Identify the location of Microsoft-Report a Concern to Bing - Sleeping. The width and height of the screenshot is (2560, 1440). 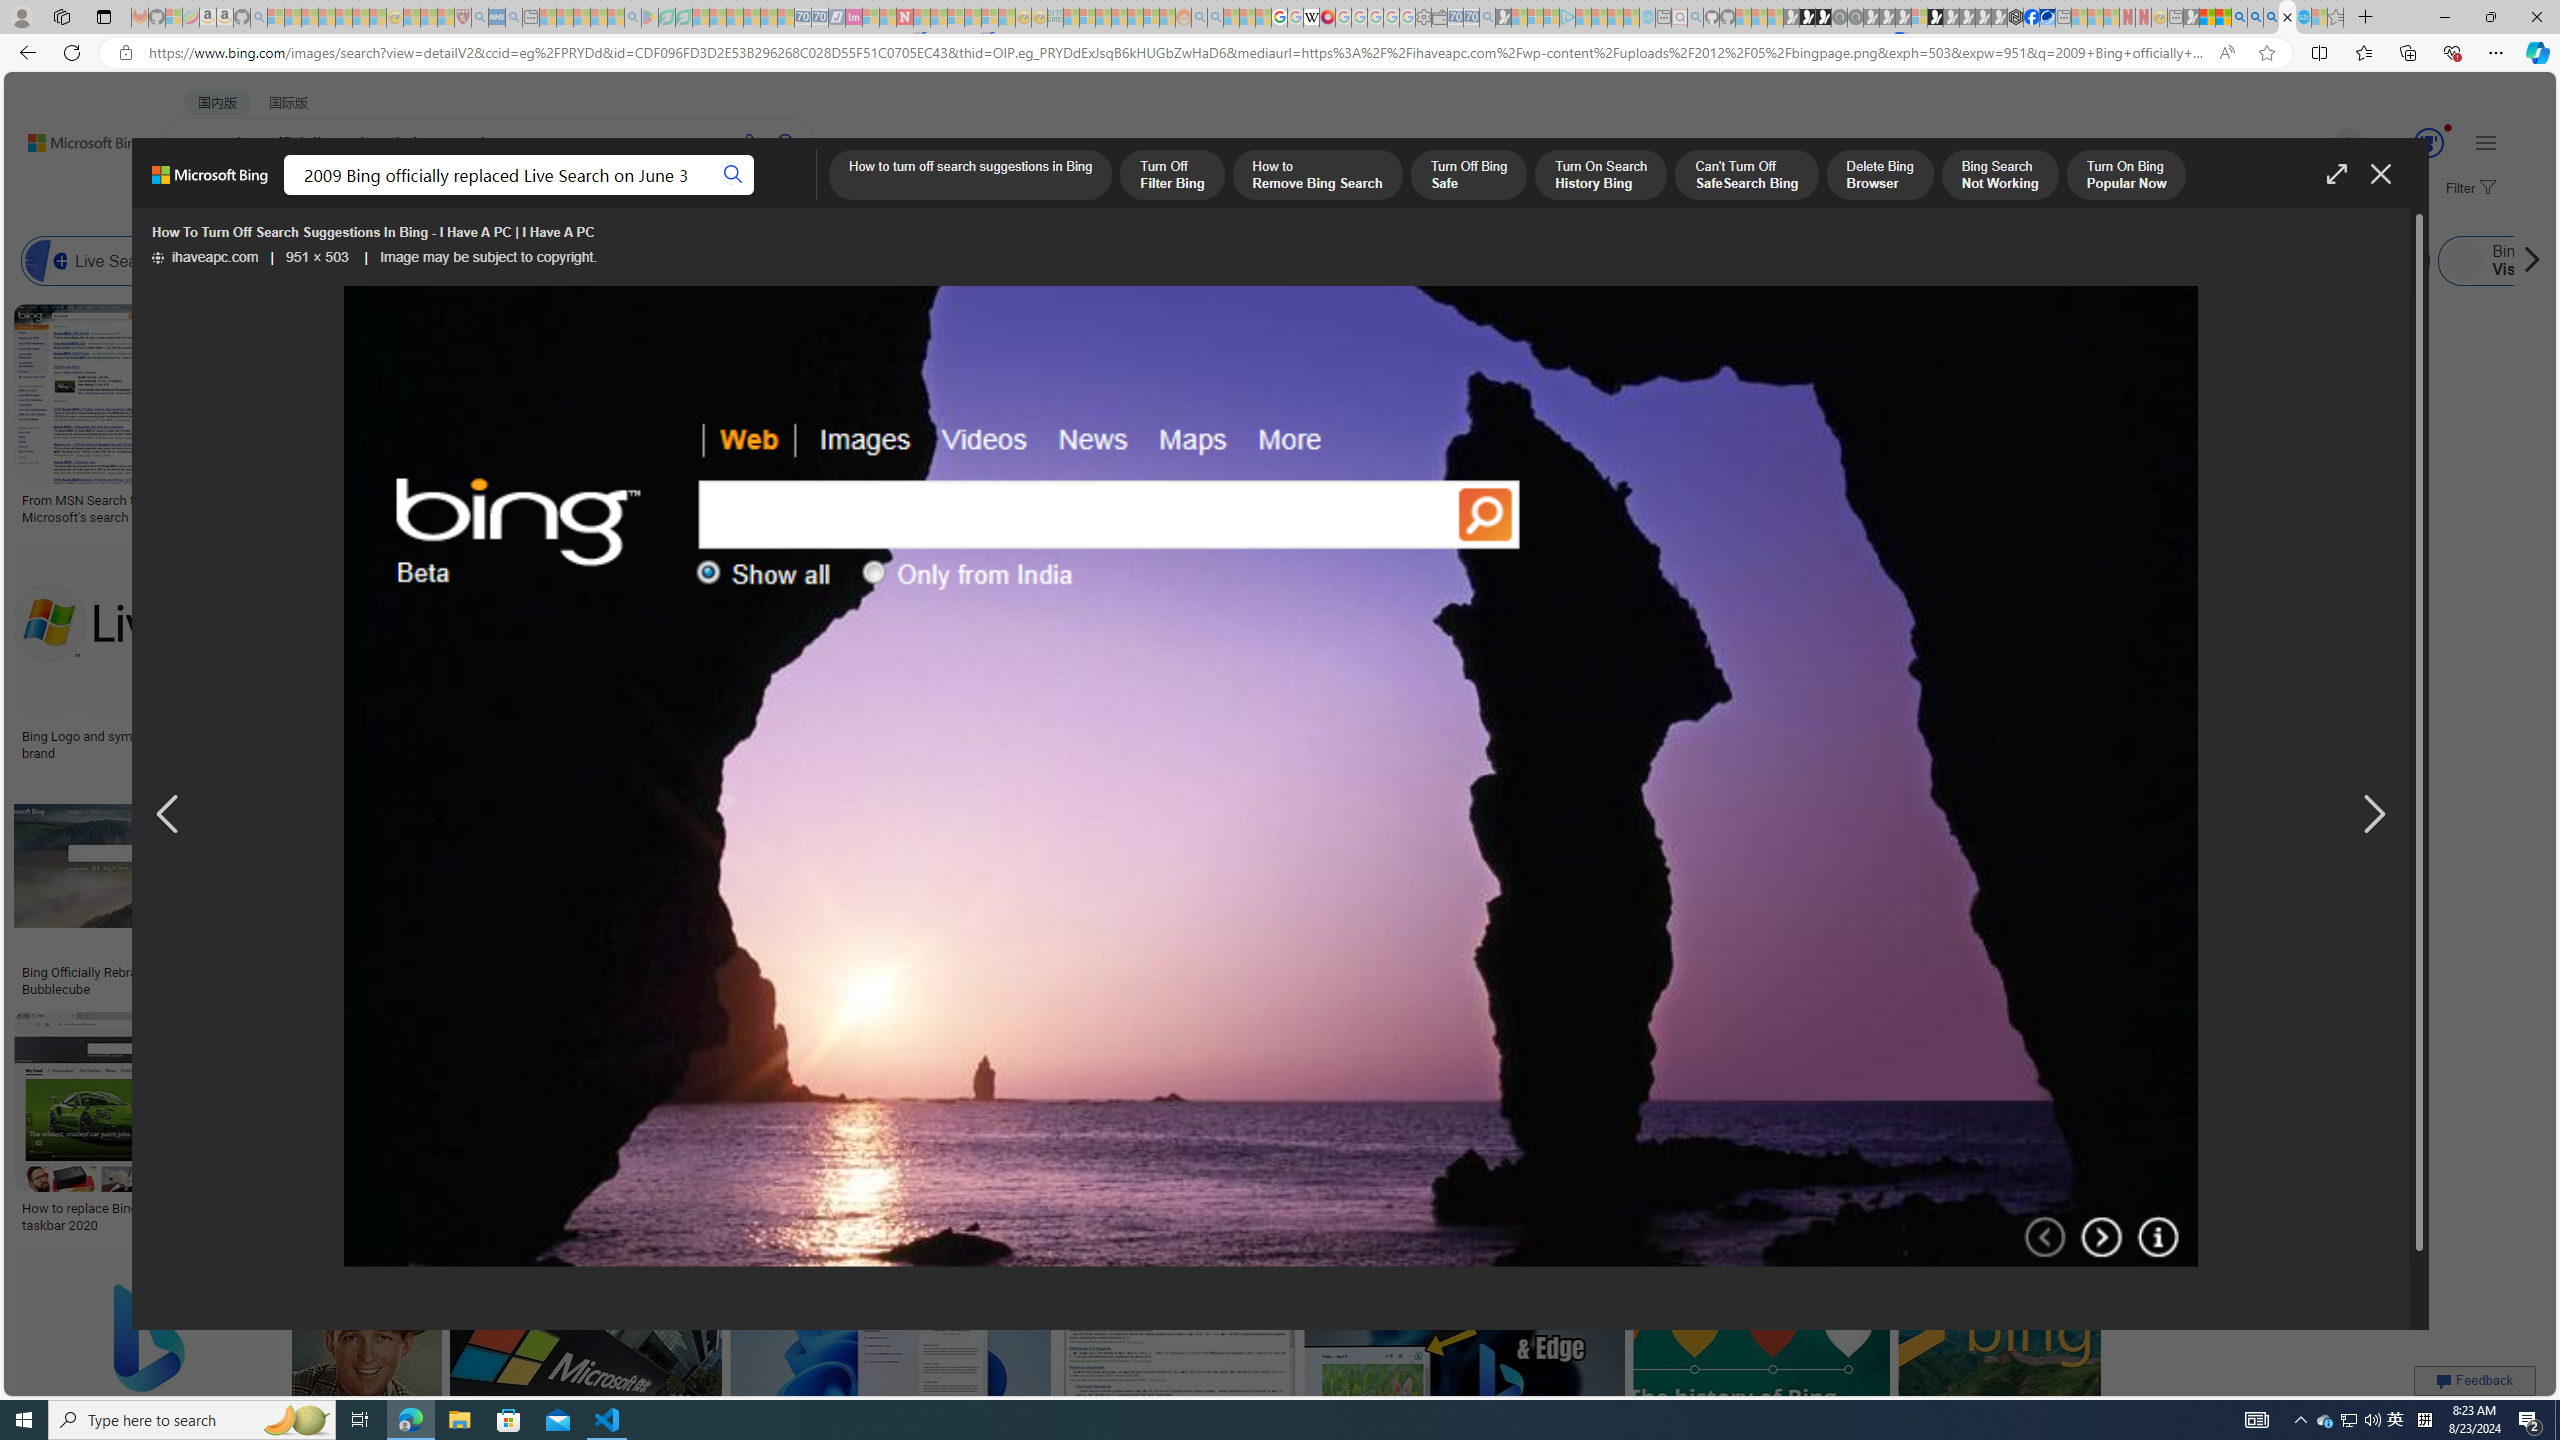
(174, 17).